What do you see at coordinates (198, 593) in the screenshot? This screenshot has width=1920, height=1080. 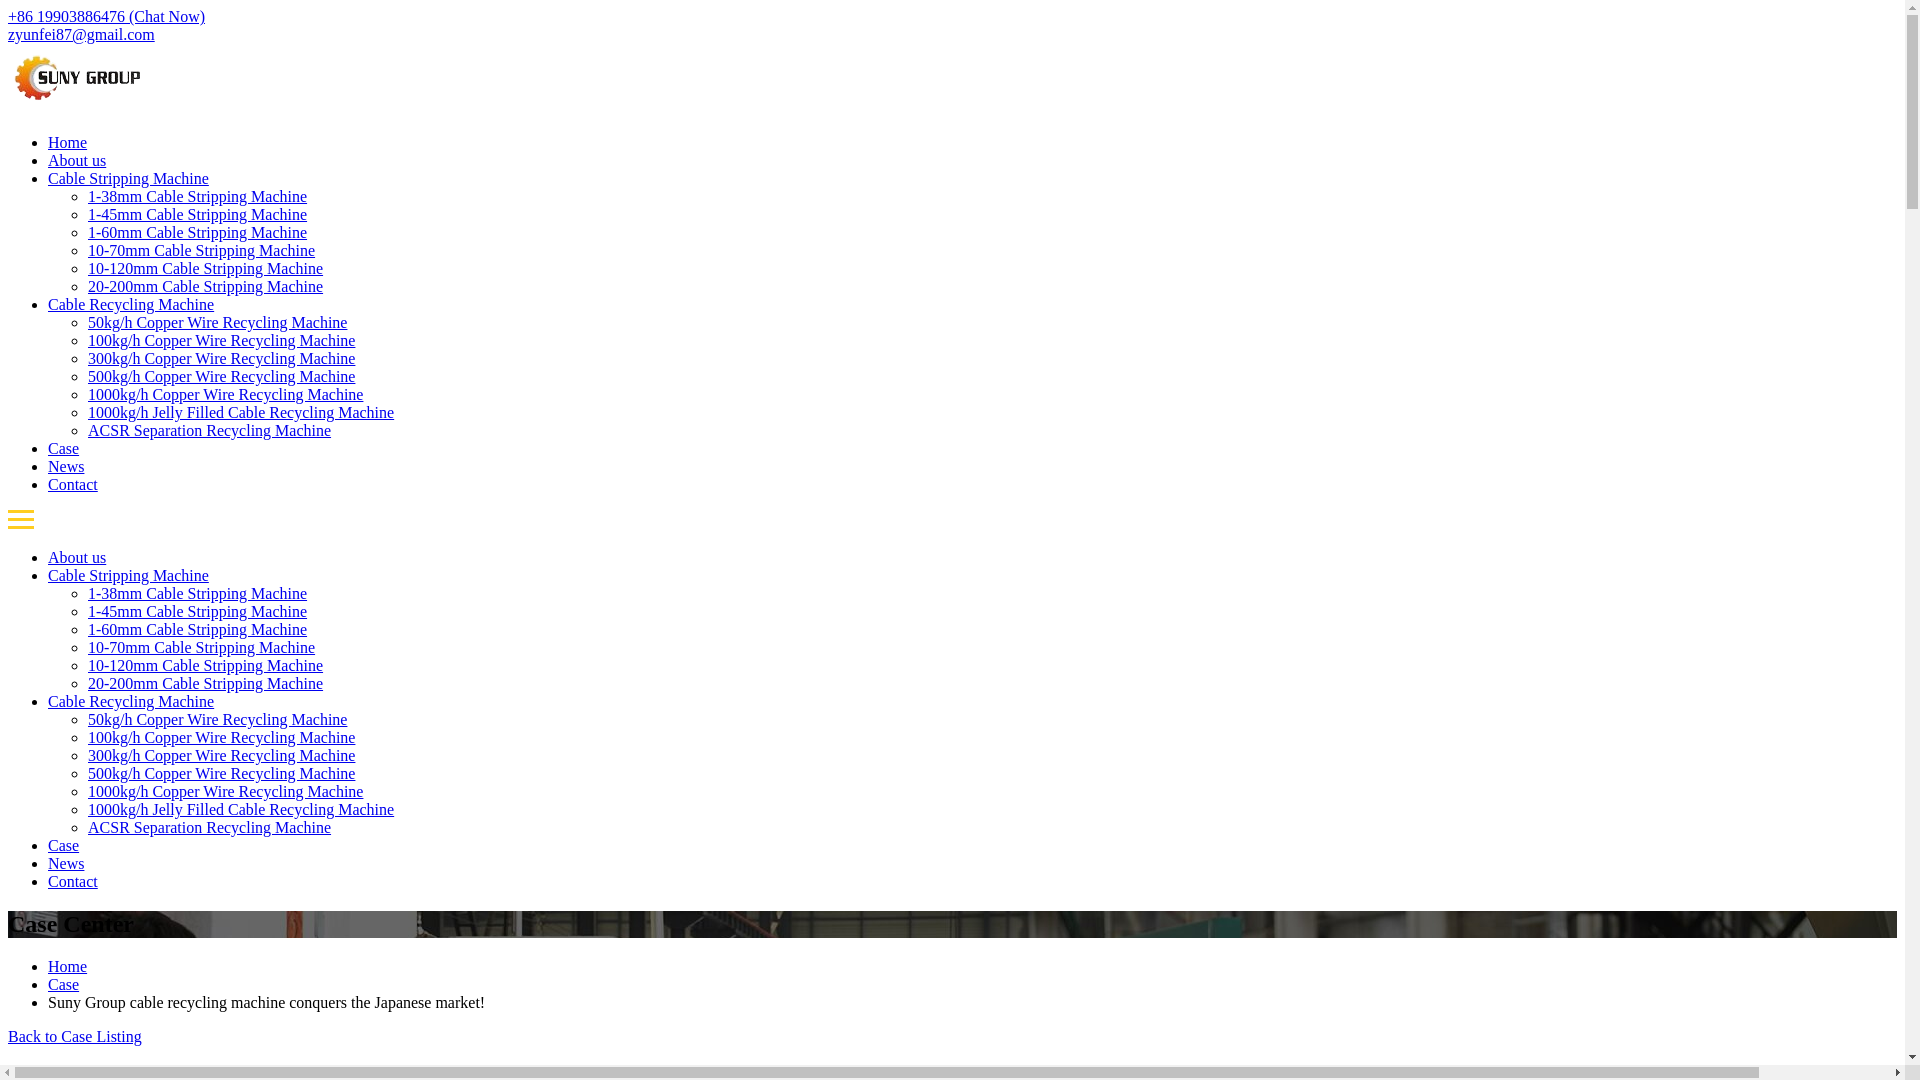 I see `1-38mm Cable Stripping Machine` at bounding box center [198, 593].